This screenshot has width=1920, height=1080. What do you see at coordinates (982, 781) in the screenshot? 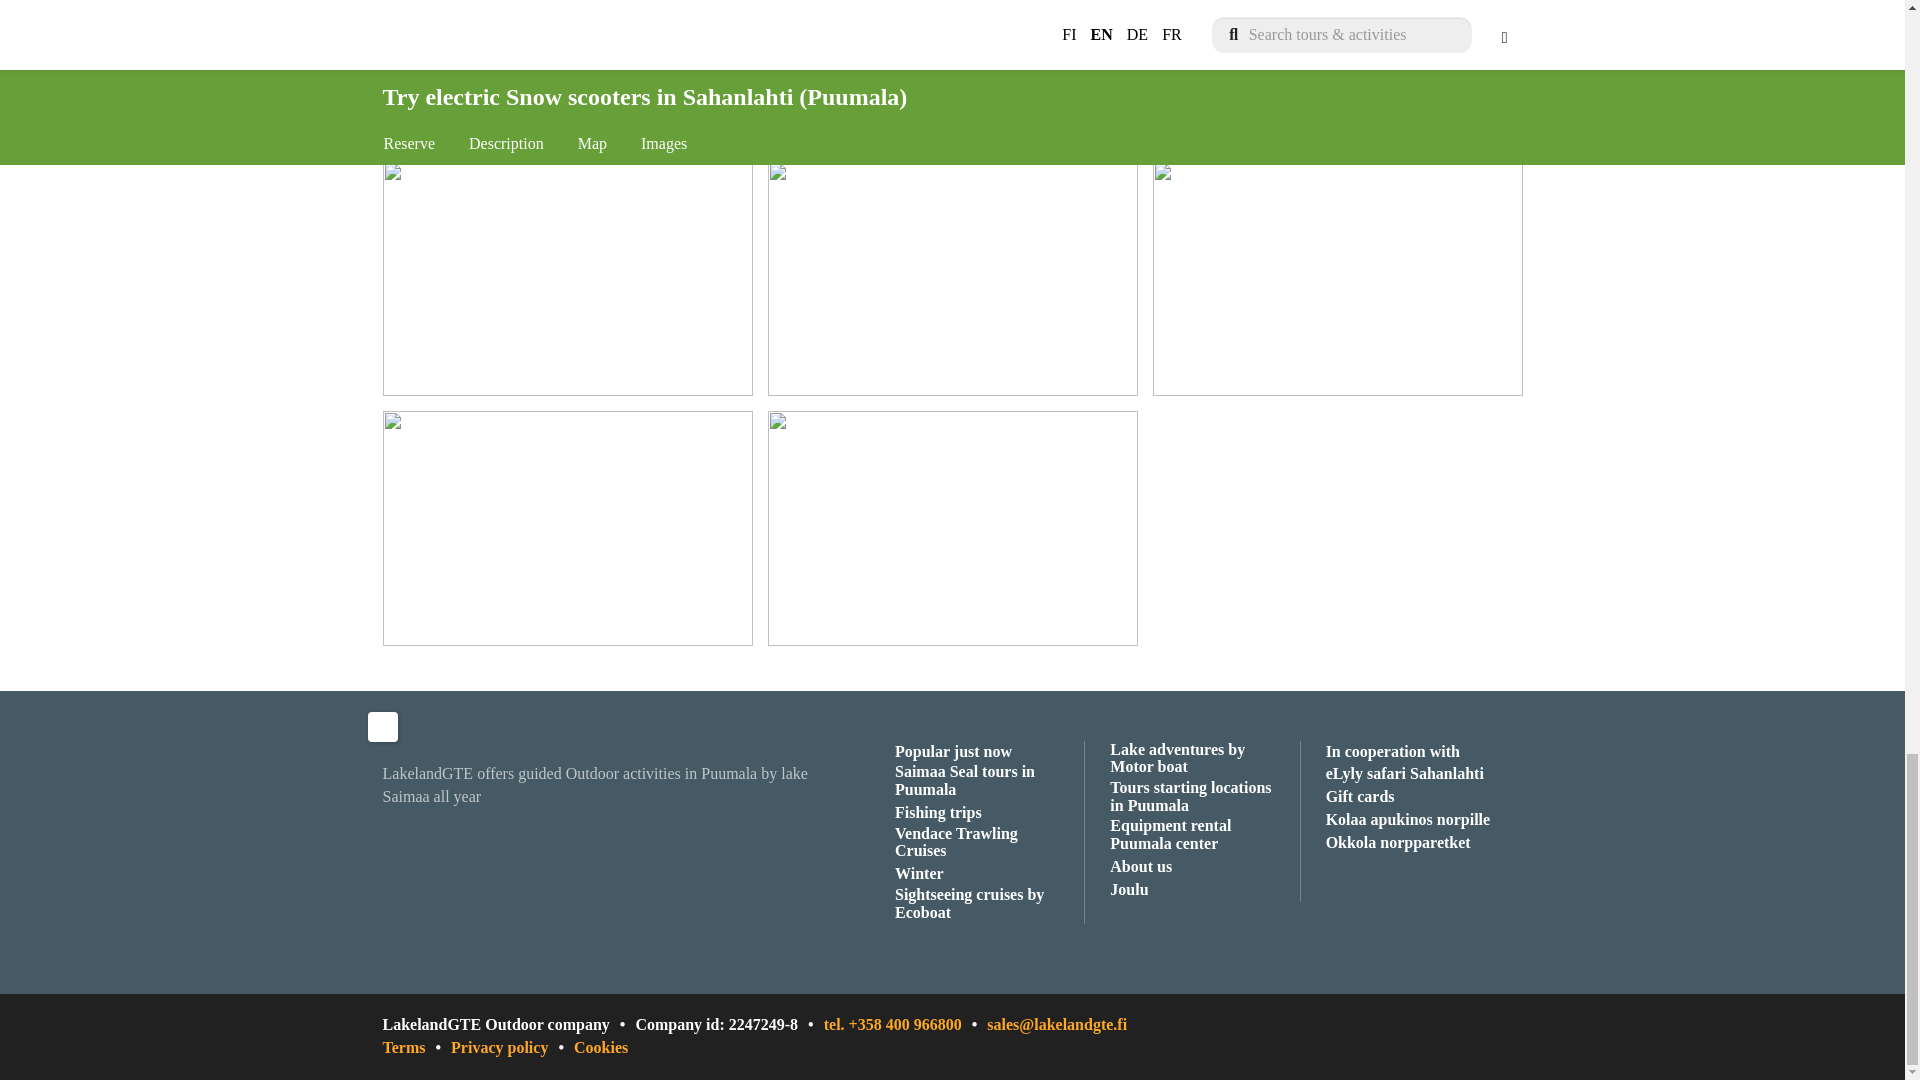
I see `Saimaa Seal tours in Puumala` at bounding box center [982, 781].